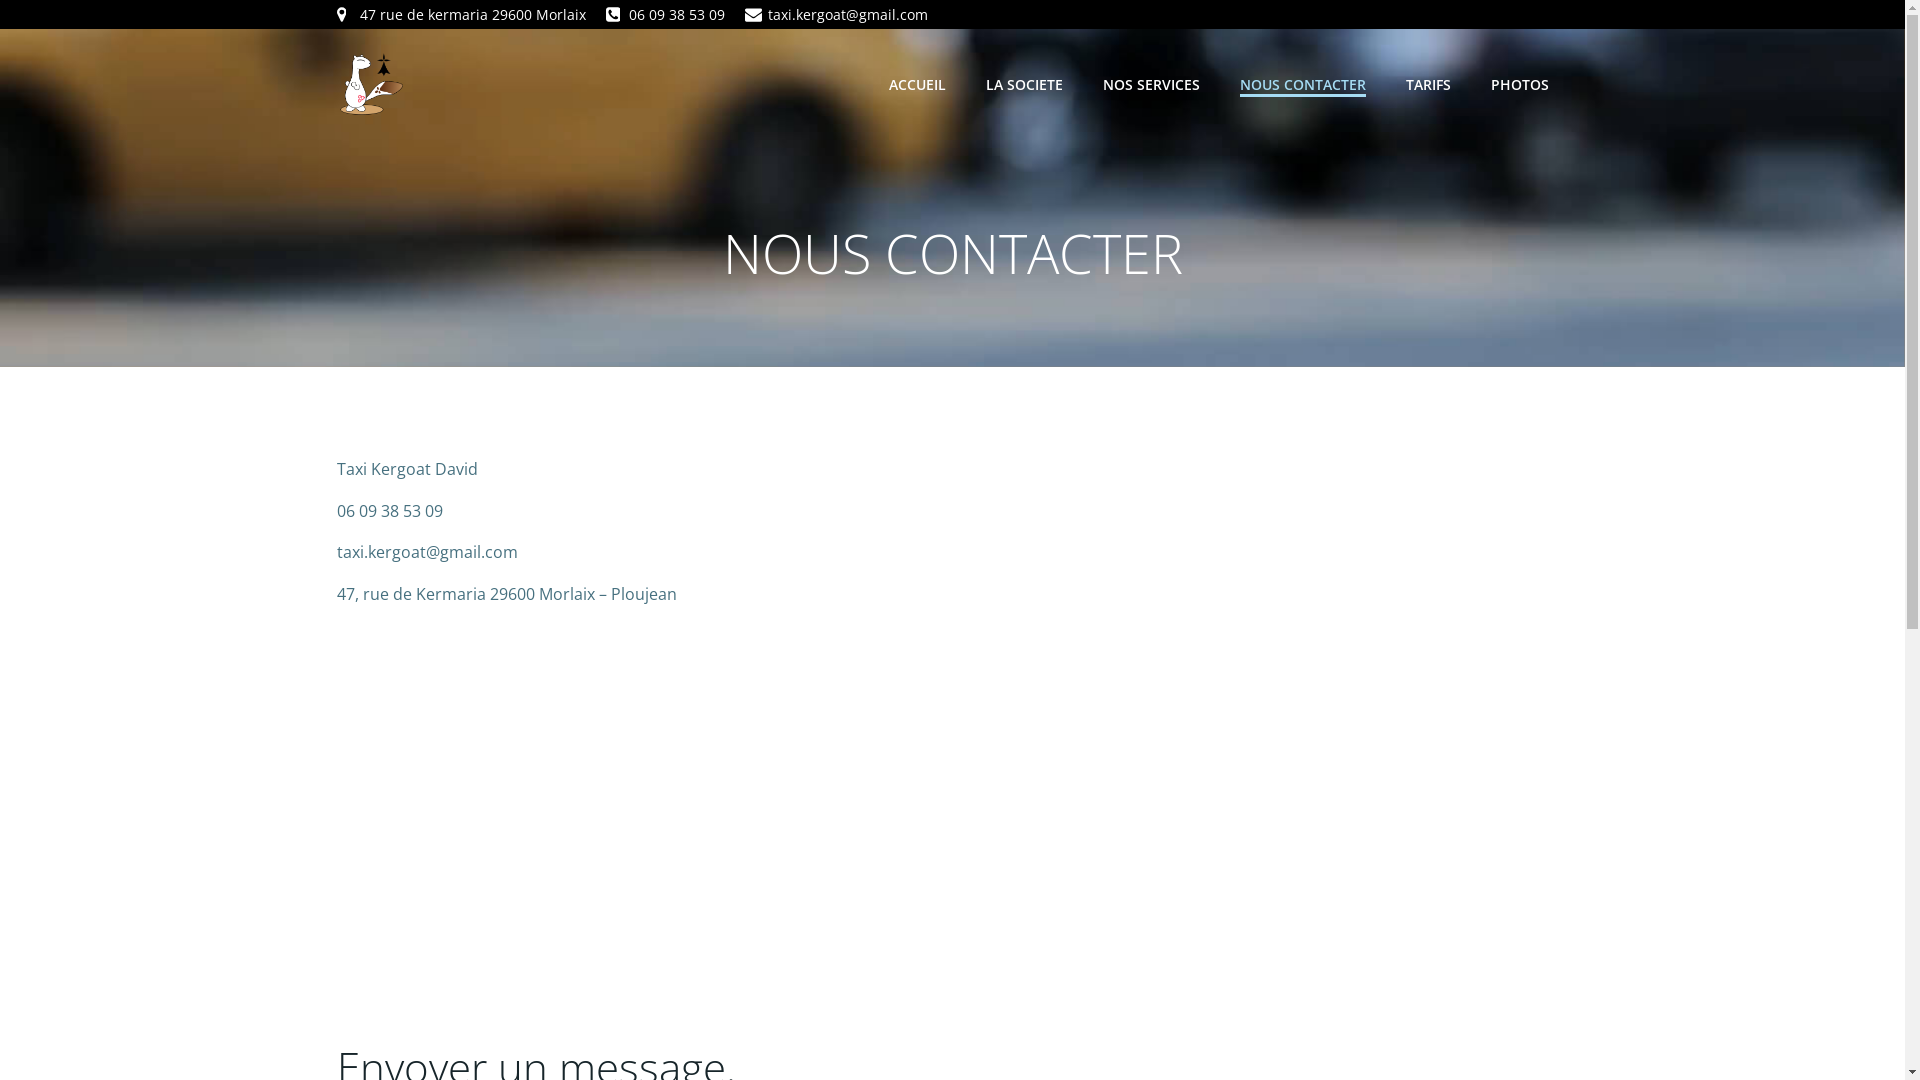 The width and height of the screenshot is (1920, 1080). I want to click on taxi.kergoat@gmail.com, so click(836, 14).